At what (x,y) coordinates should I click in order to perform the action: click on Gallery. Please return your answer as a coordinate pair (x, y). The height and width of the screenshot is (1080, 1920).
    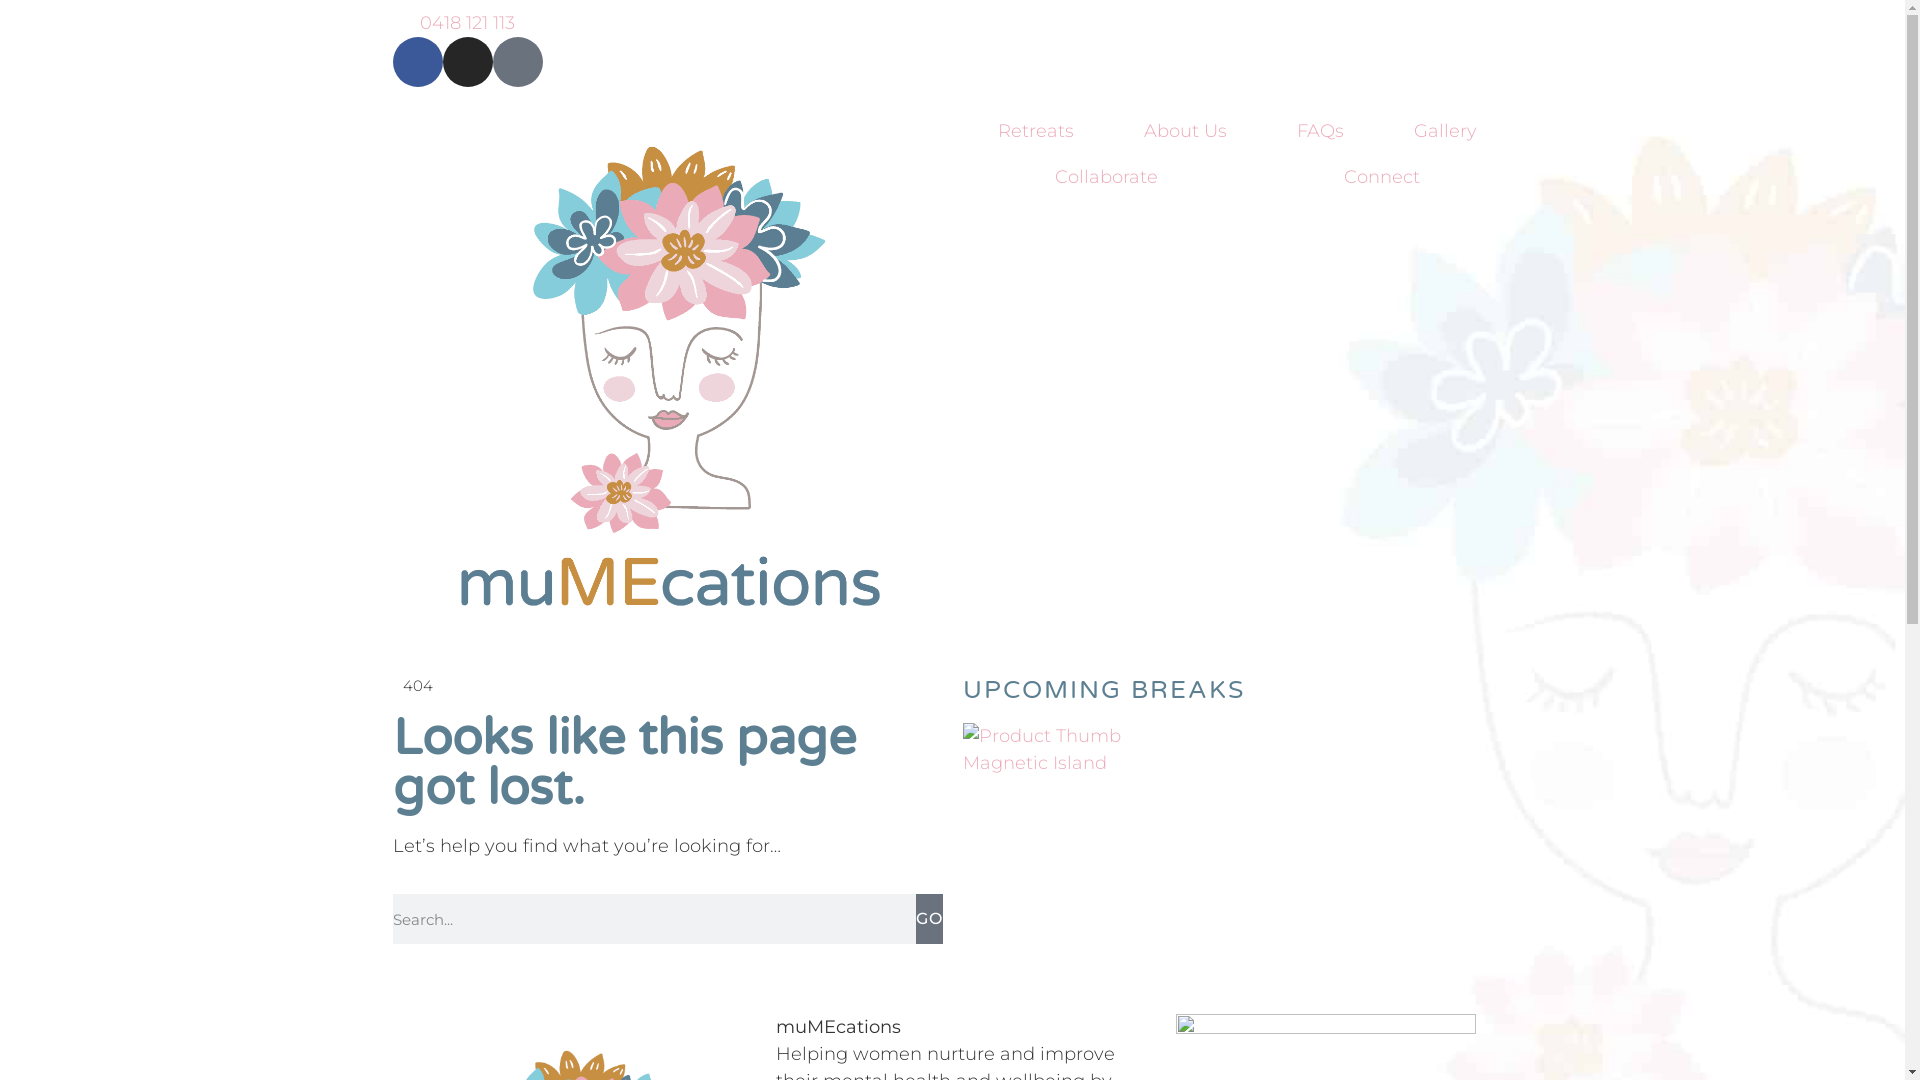
    Looking at the image, I should click on (1446, 131).